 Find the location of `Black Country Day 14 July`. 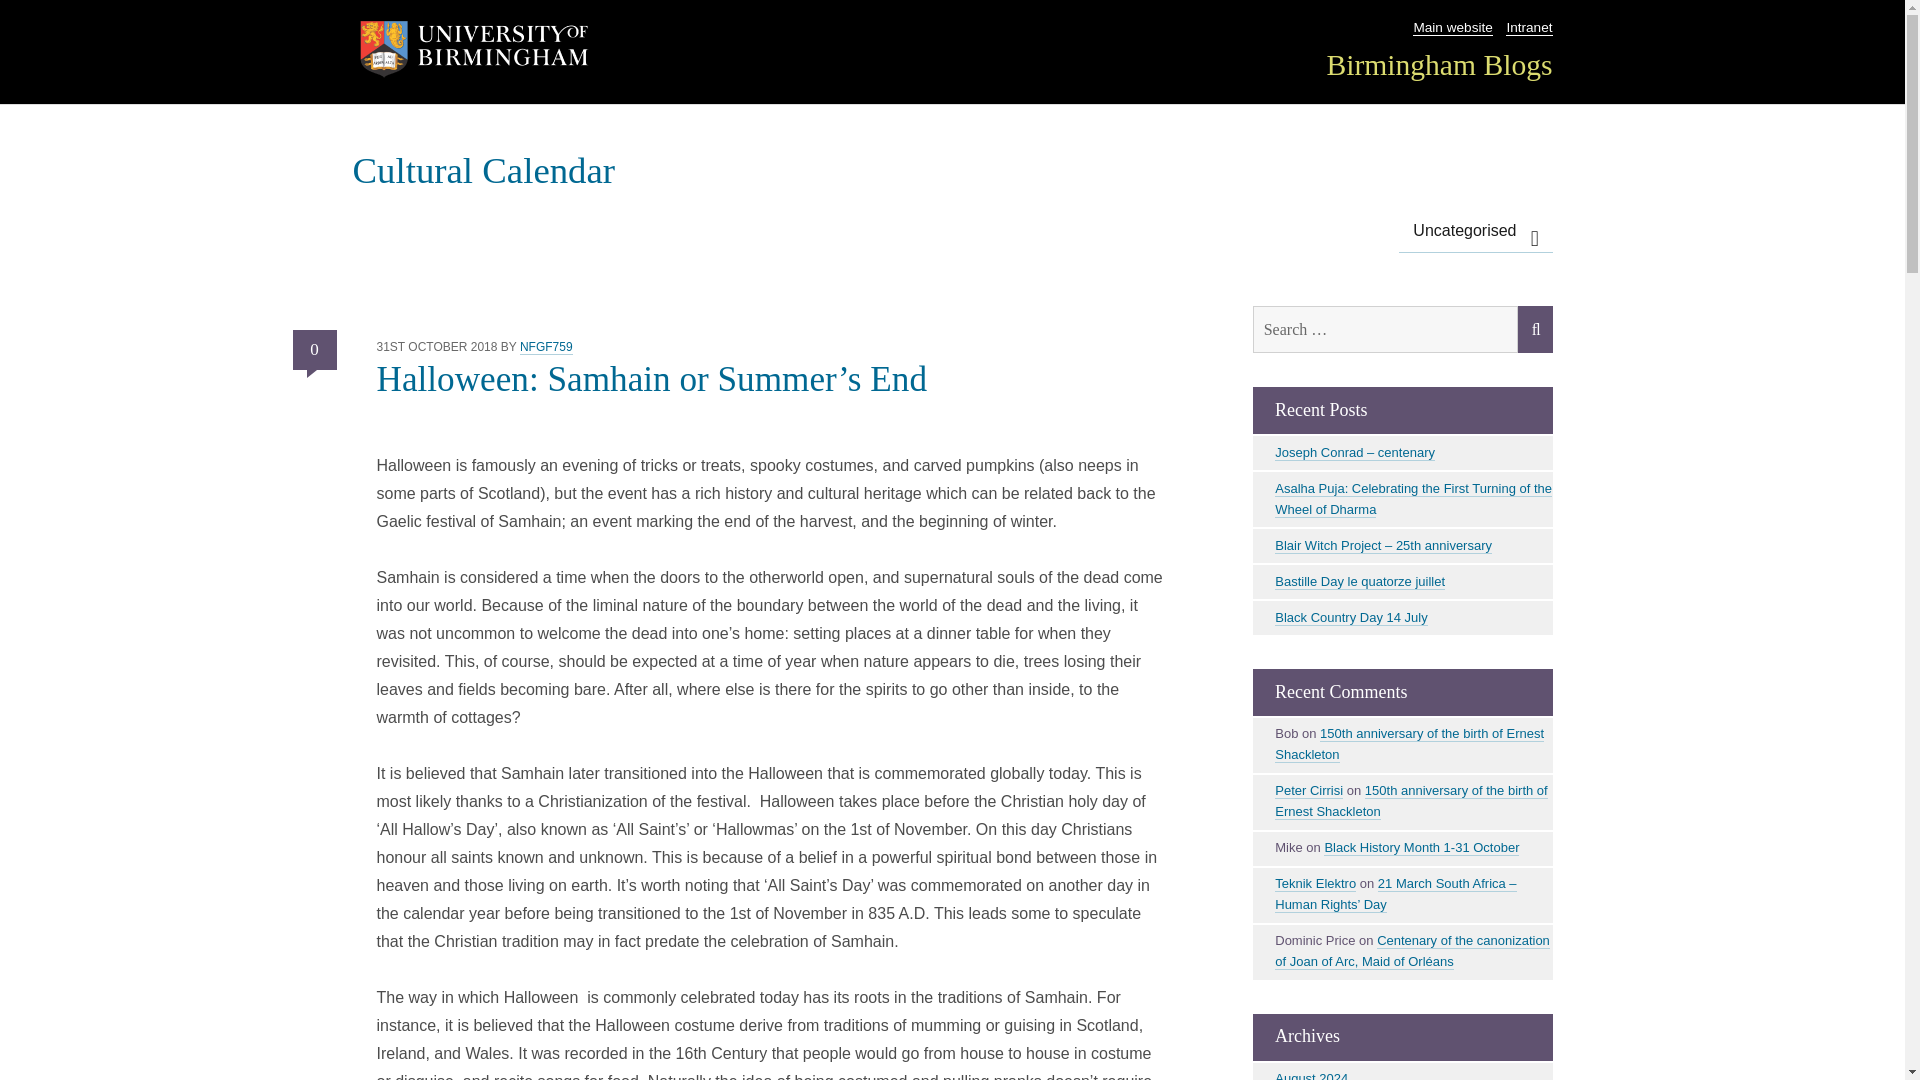

Black Country Day 14 July is located at coordinates (1350, 618).